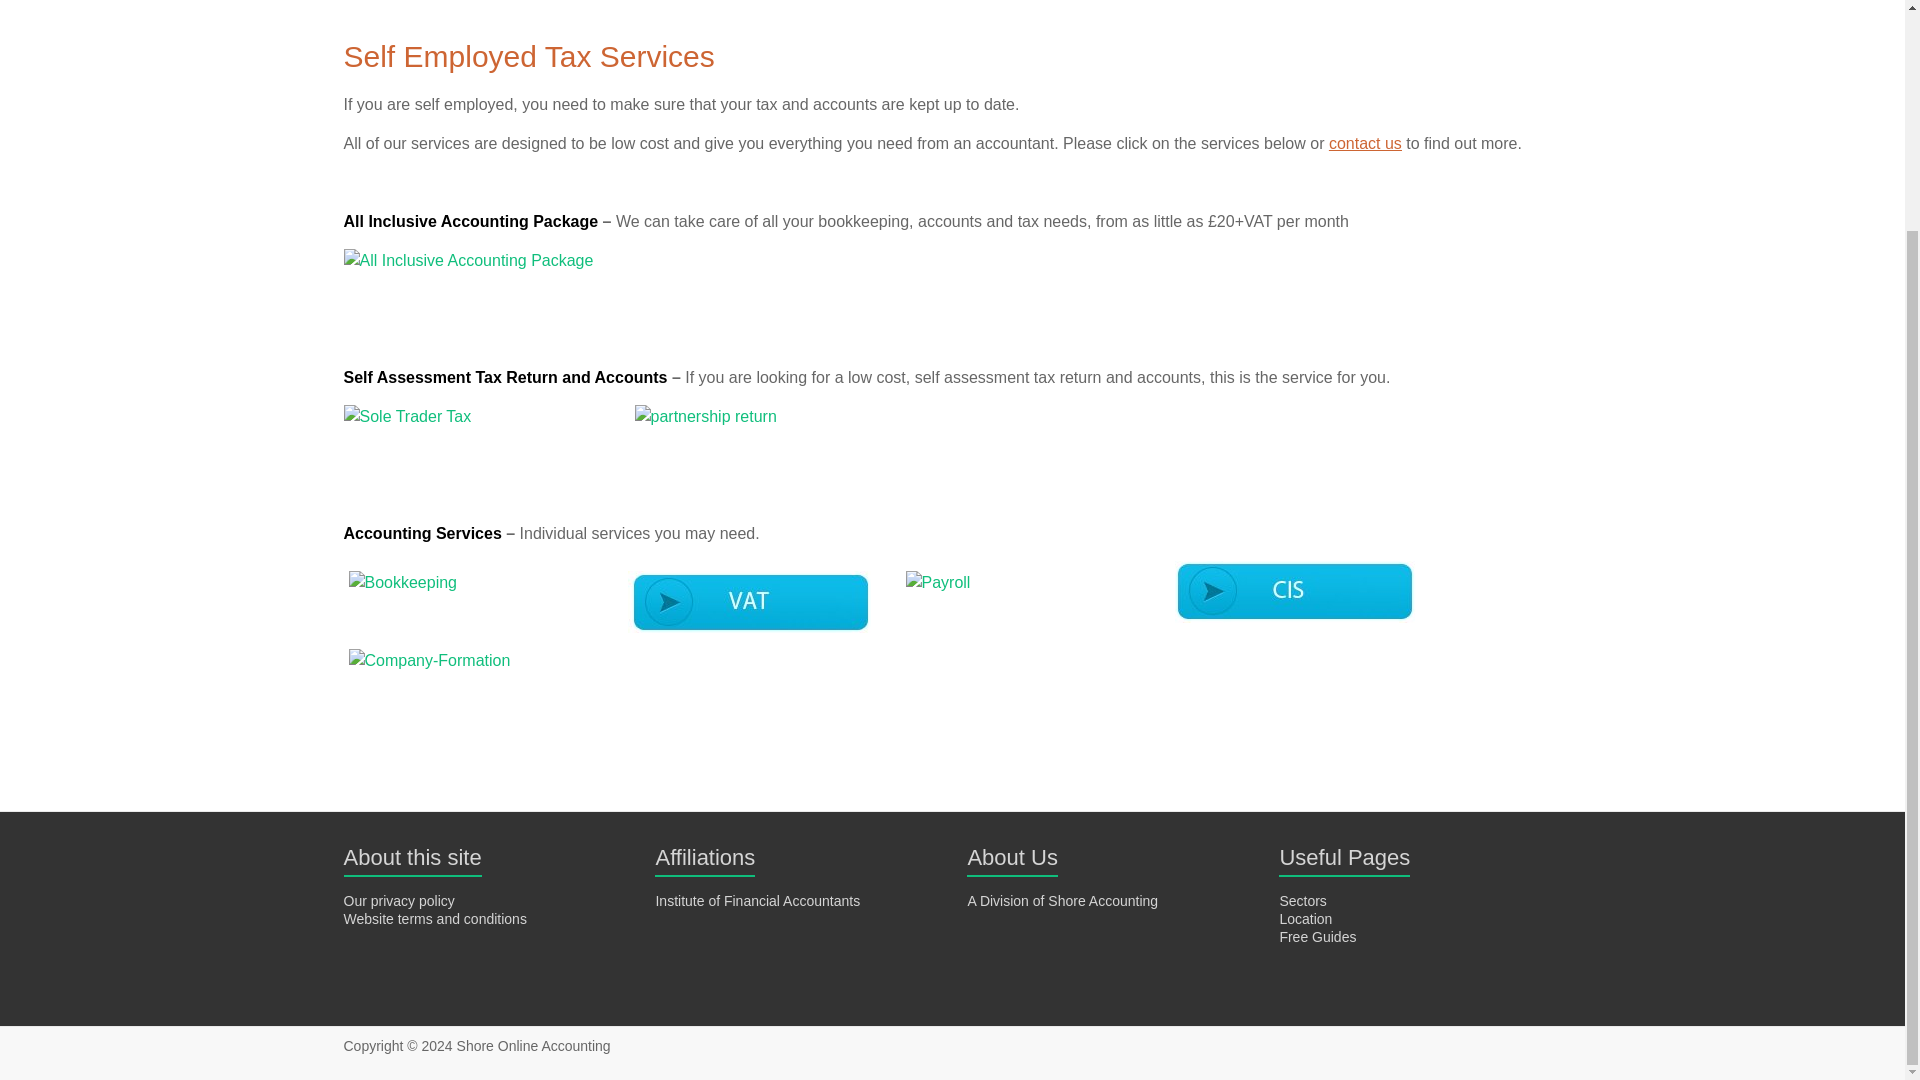 The height and width of the screenshot is (1080, 1920). I want to click on Our privacy policy, so click(399, 901).